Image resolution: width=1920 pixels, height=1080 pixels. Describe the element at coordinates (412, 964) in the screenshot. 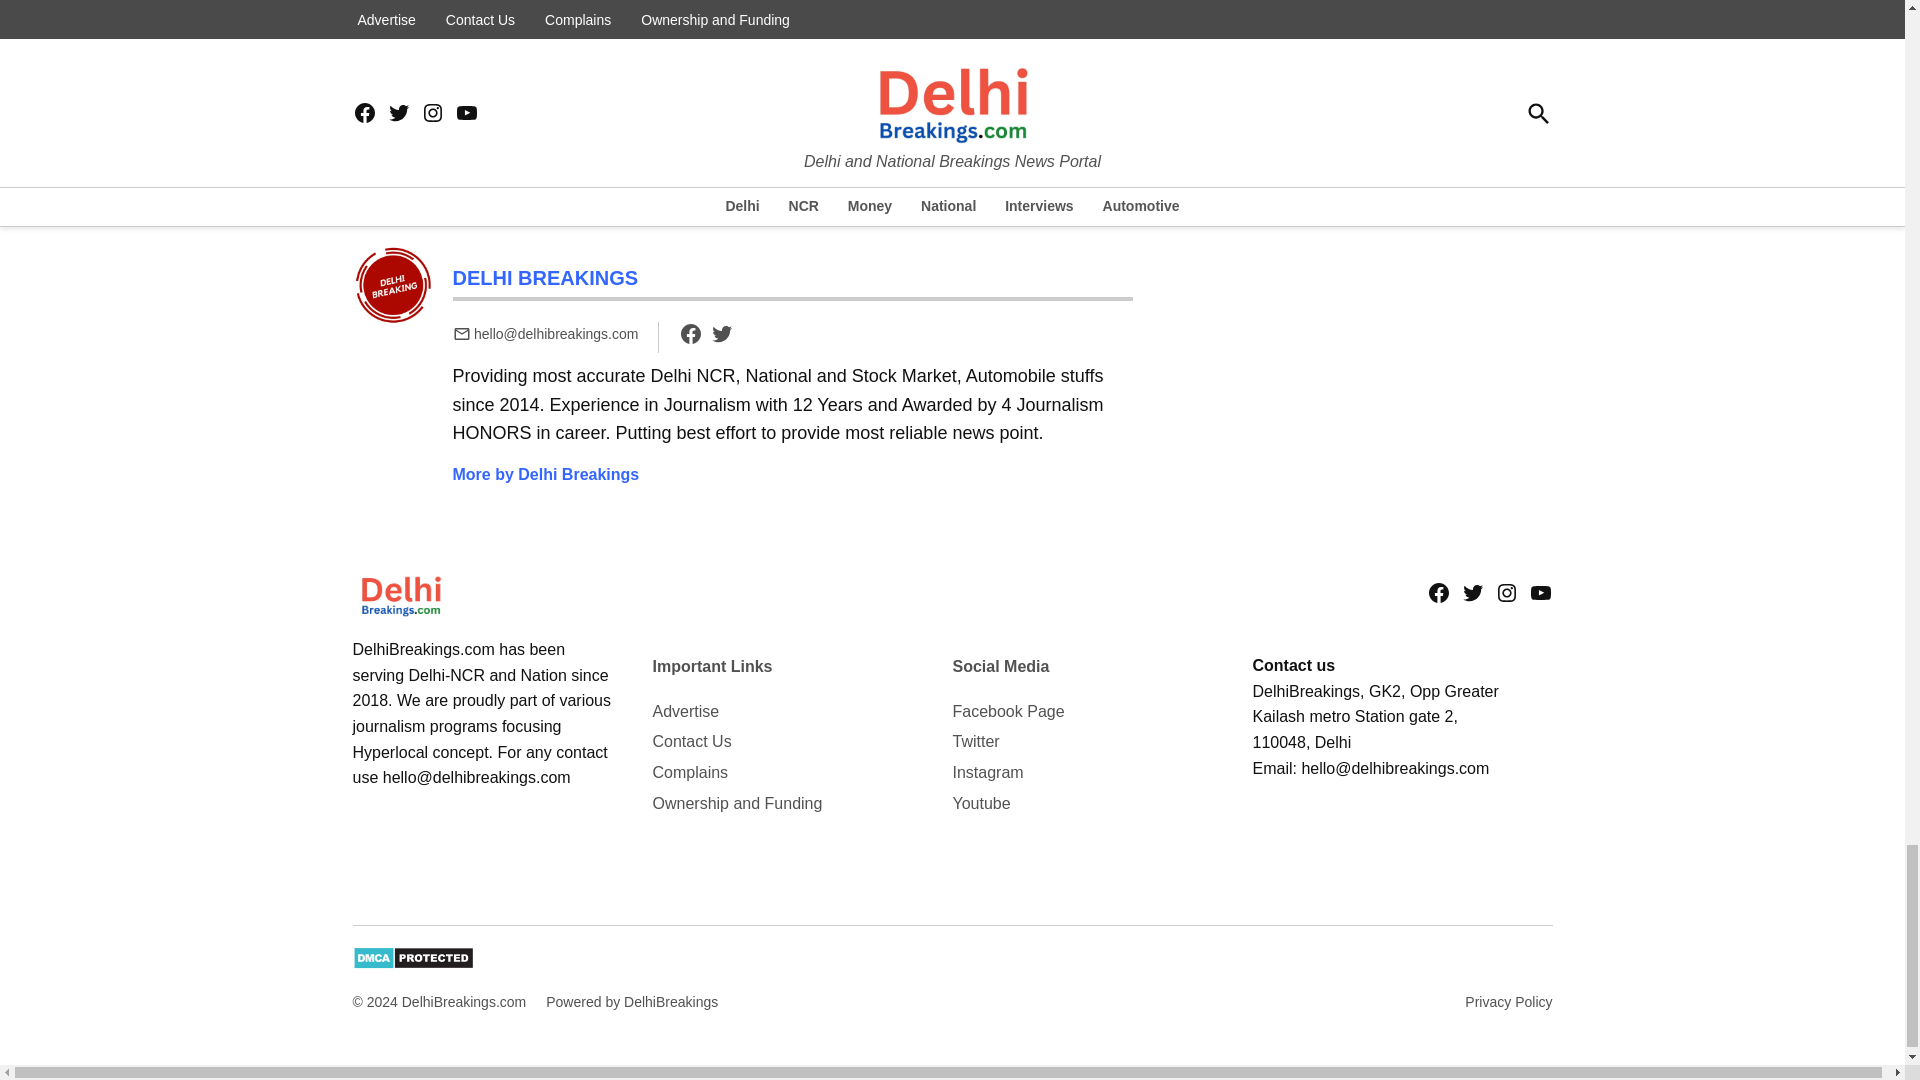

I see `DMCA.com Protection Status` at that location.